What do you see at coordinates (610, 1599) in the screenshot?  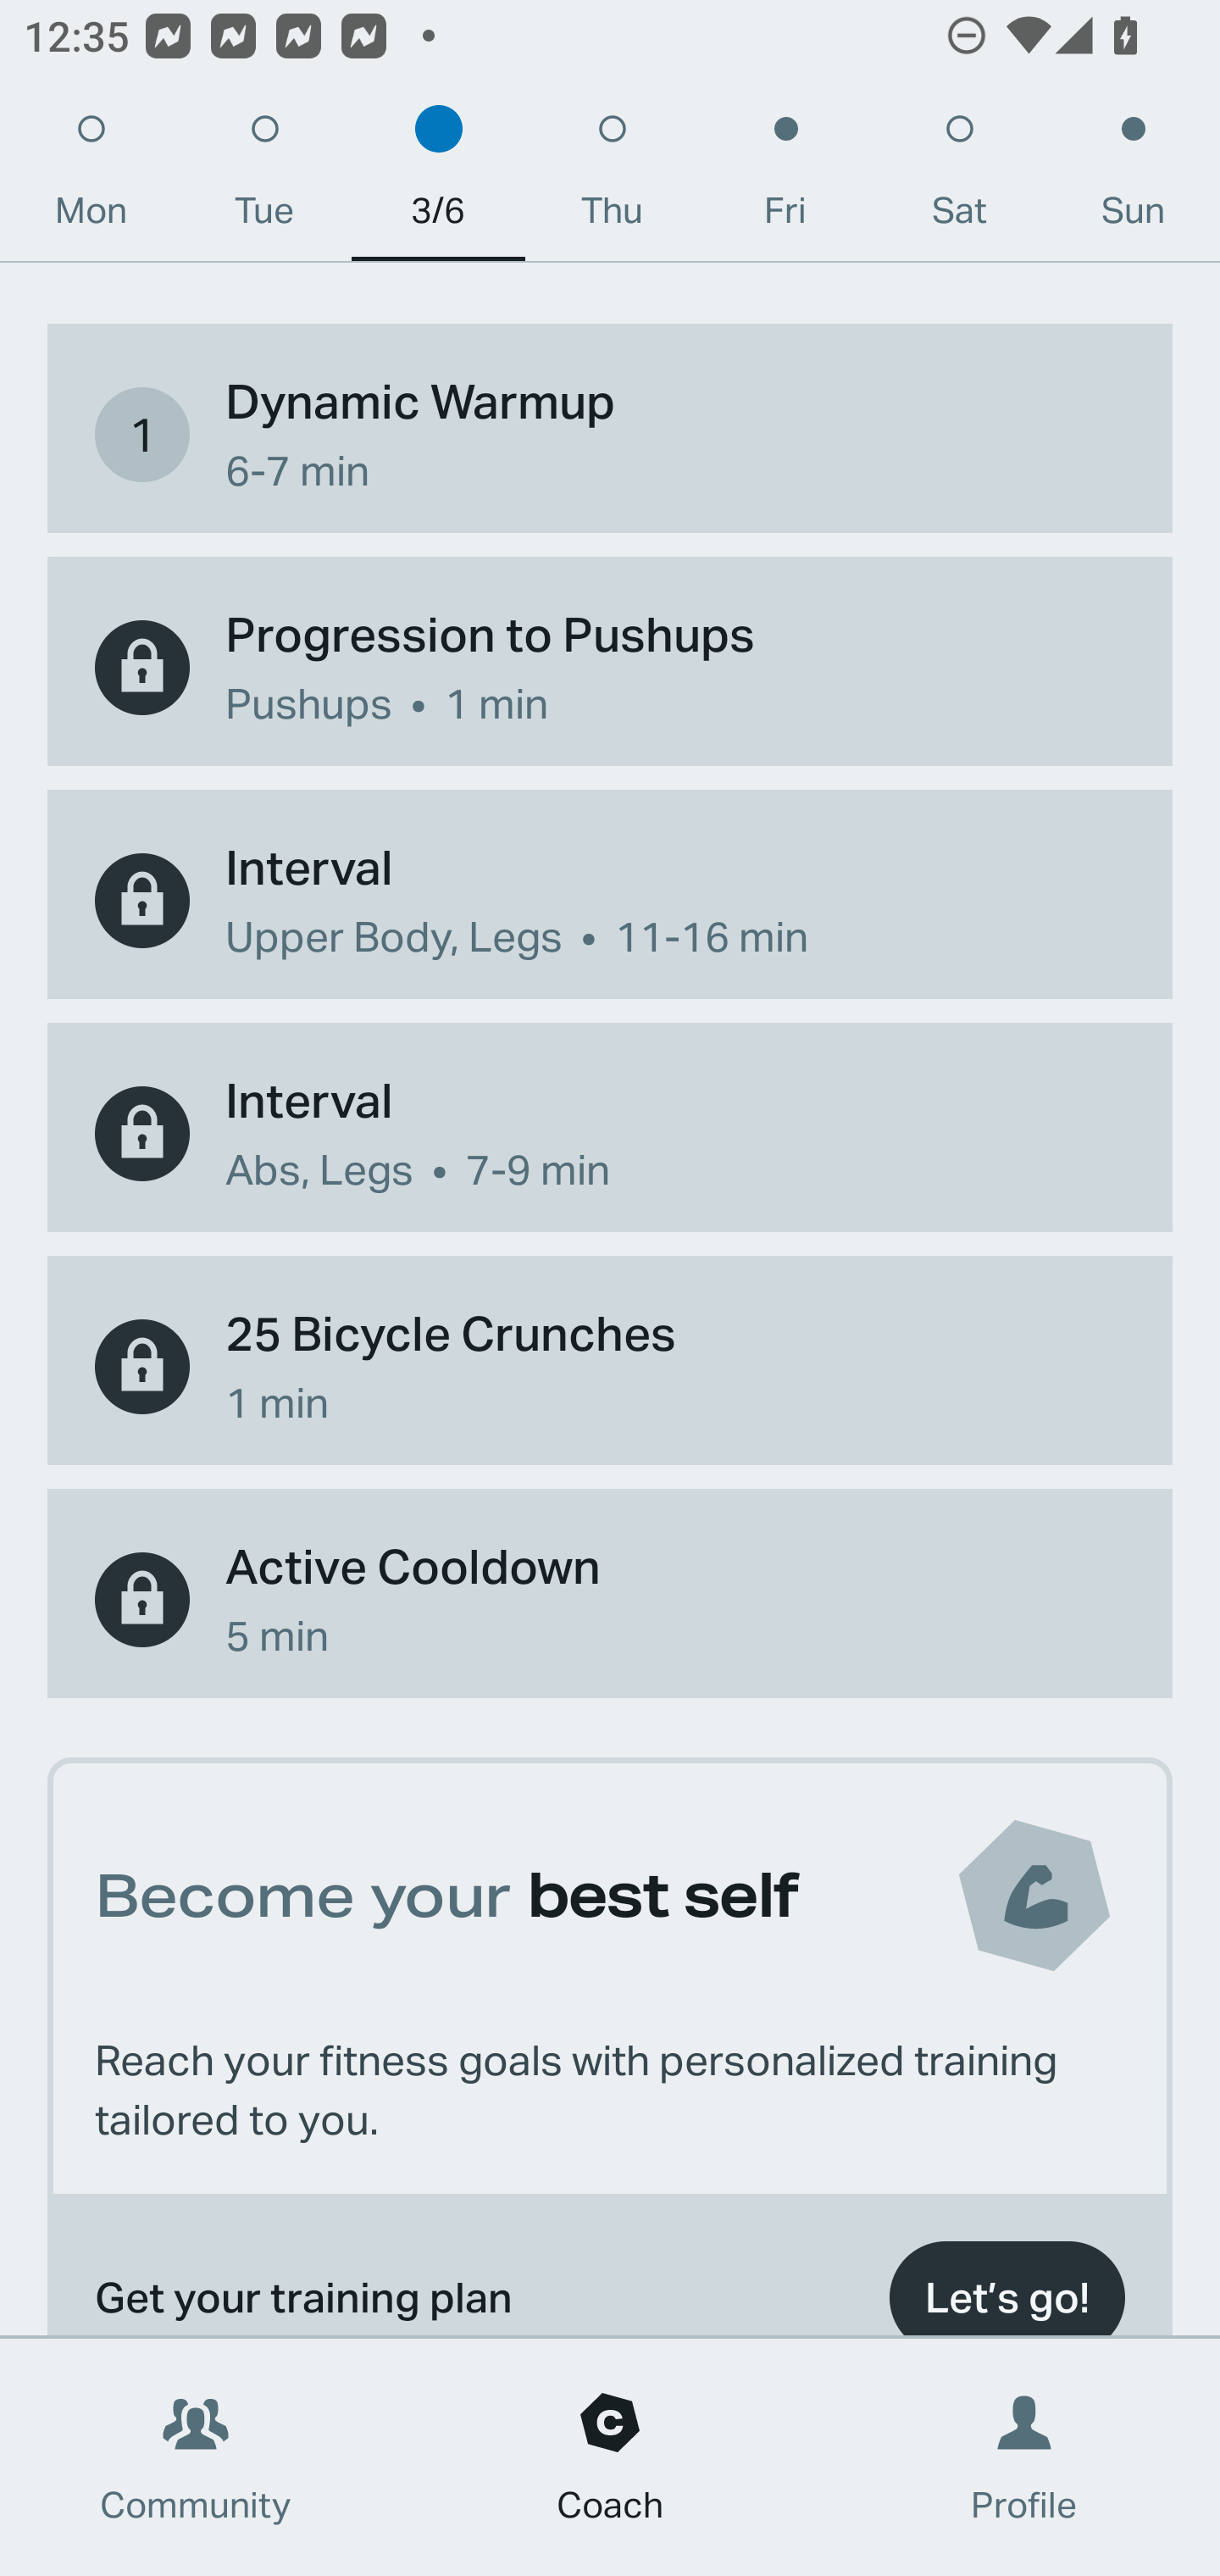 I see `Active Cooldown 5 min` at bounding box center [610, 1599].